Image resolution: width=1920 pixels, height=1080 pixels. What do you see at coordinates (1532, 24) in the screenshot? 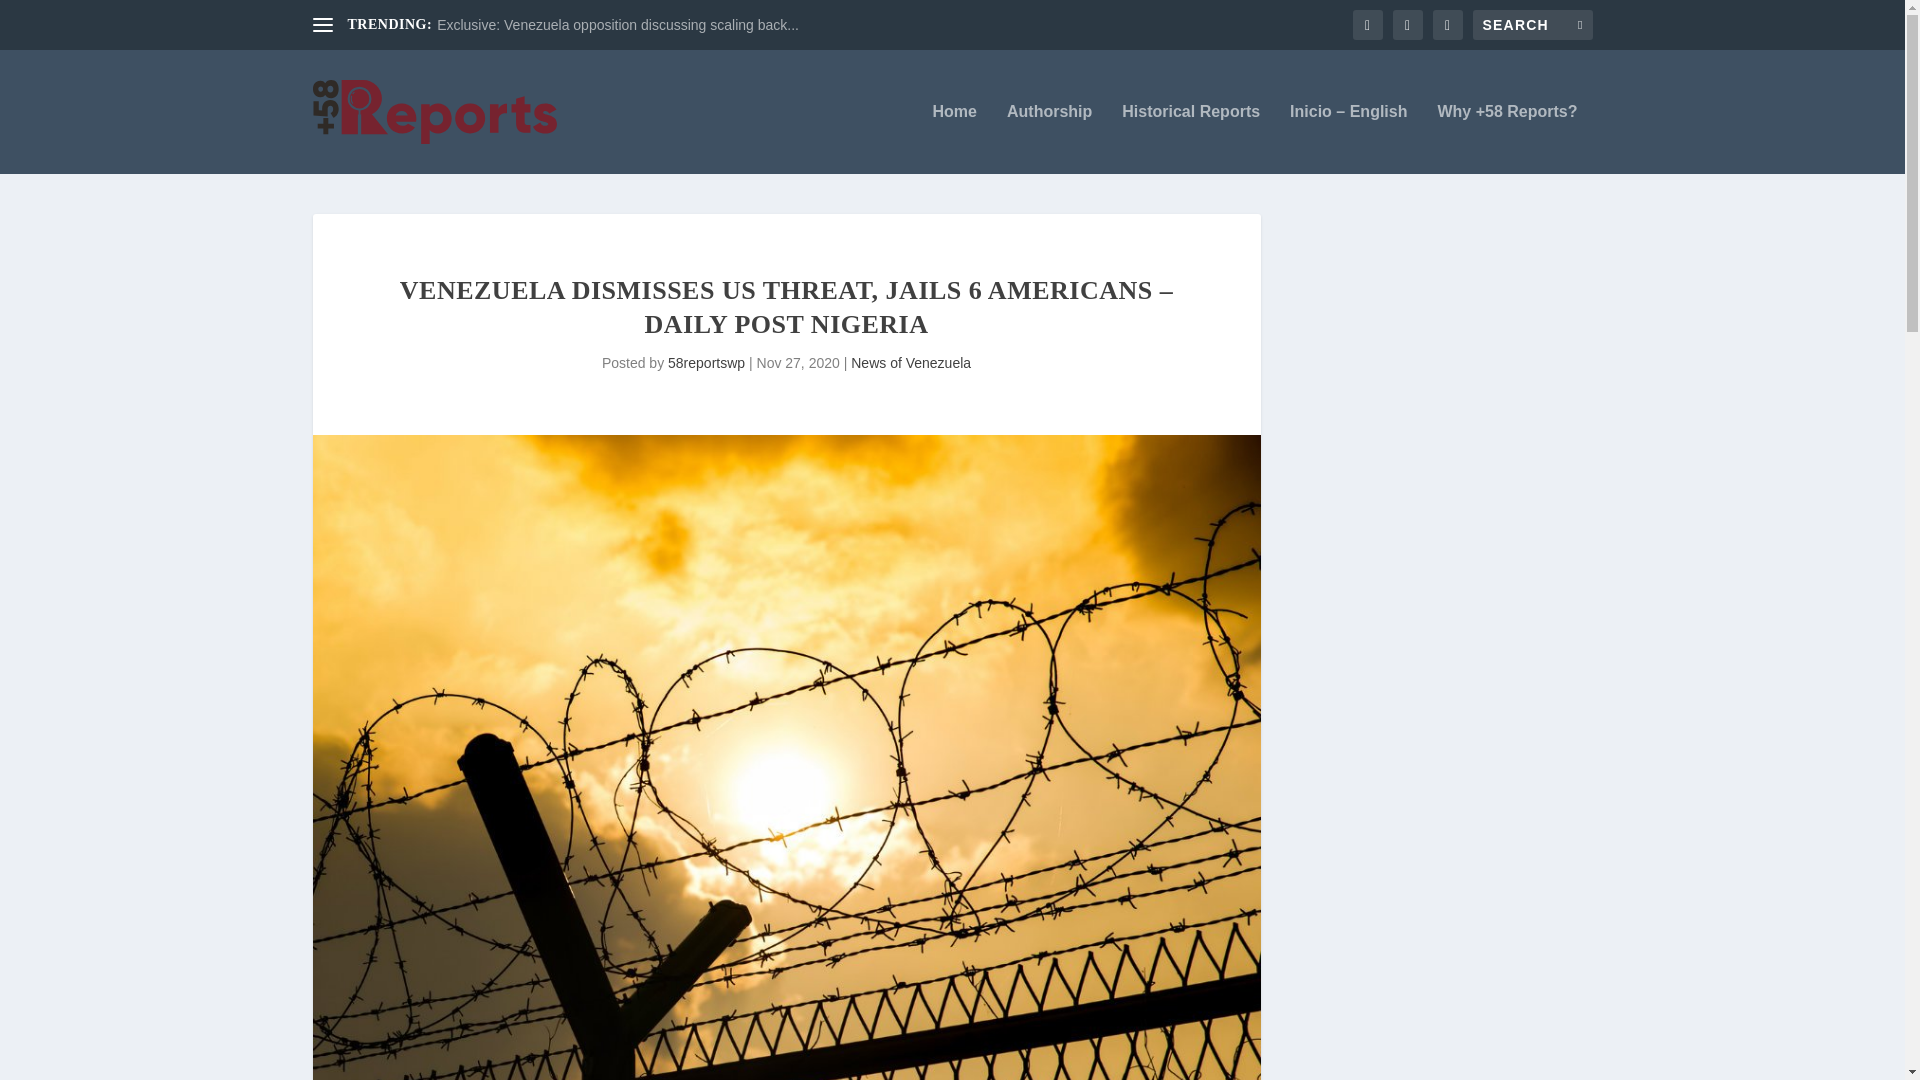
I see `Search for:` at bounding box center [1532, 24].